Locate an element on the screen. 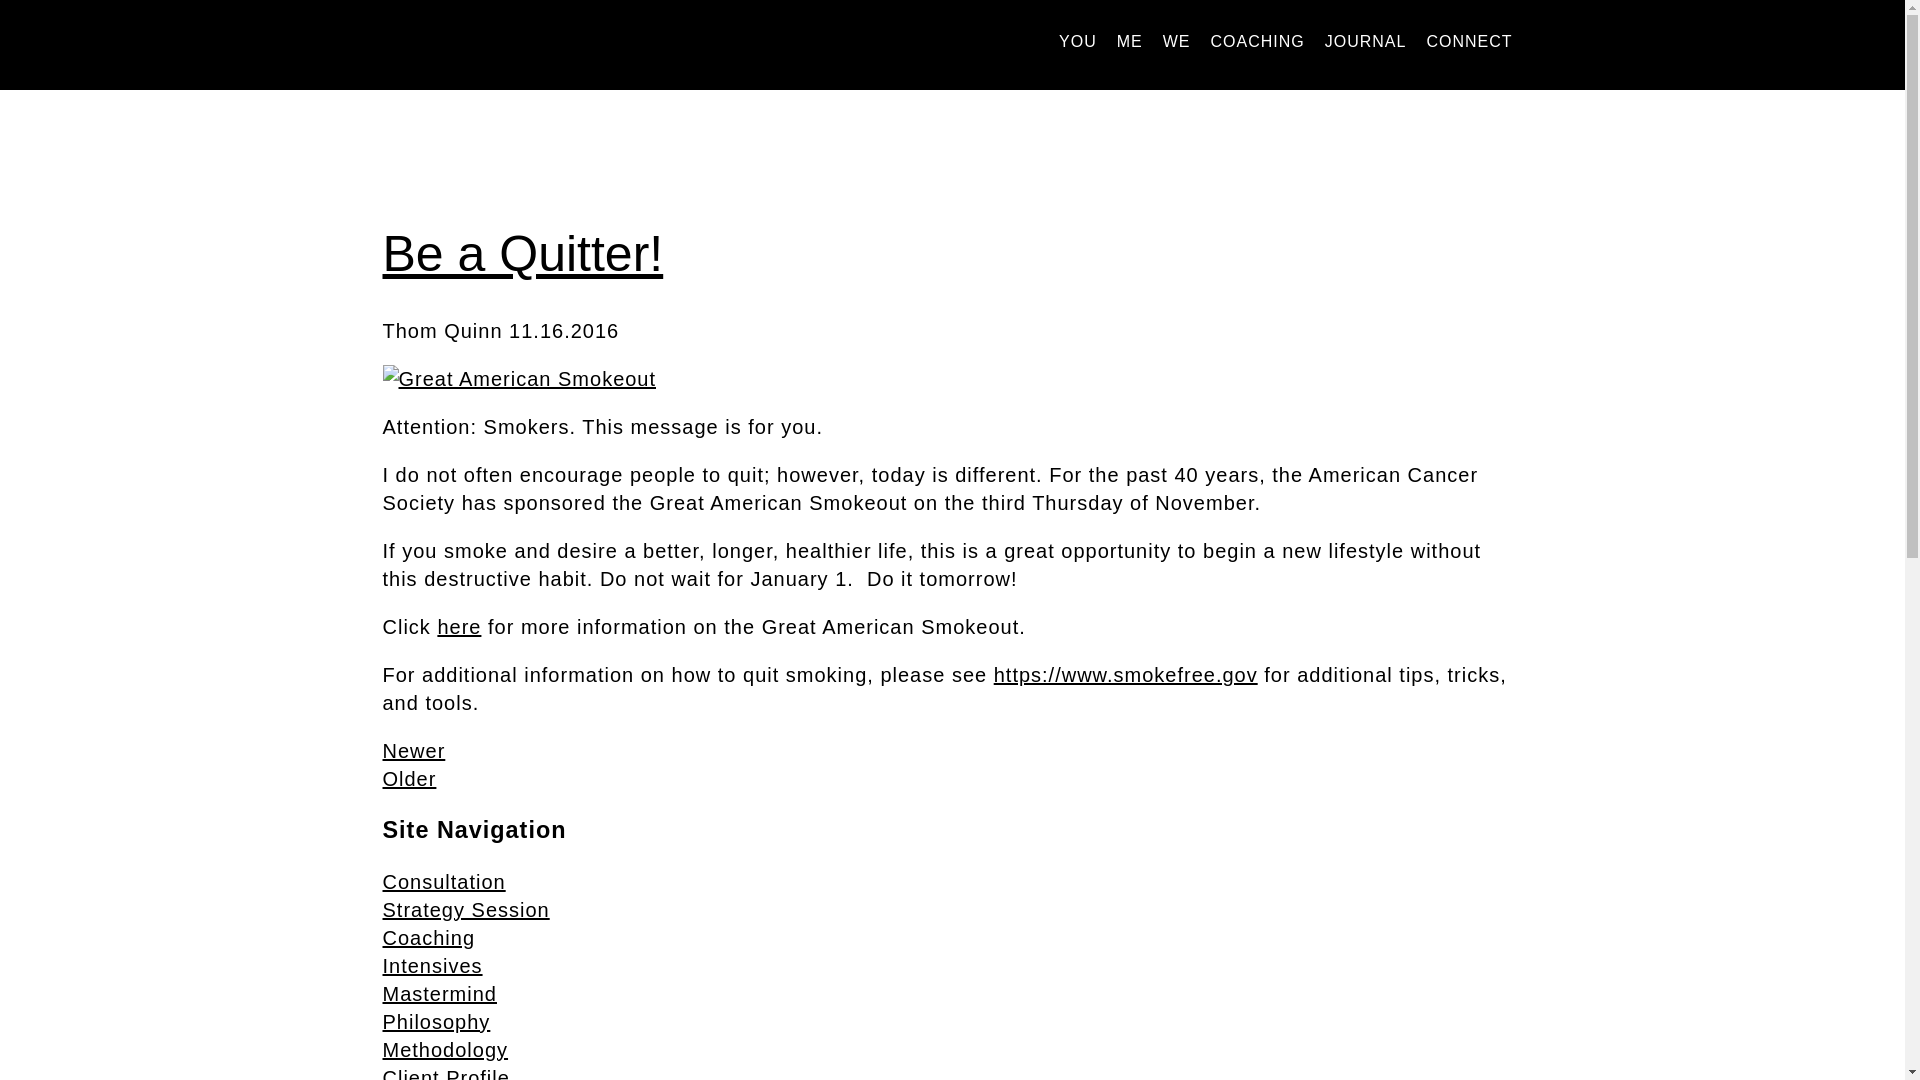  COACHING is located at coordinates (1256, 46).